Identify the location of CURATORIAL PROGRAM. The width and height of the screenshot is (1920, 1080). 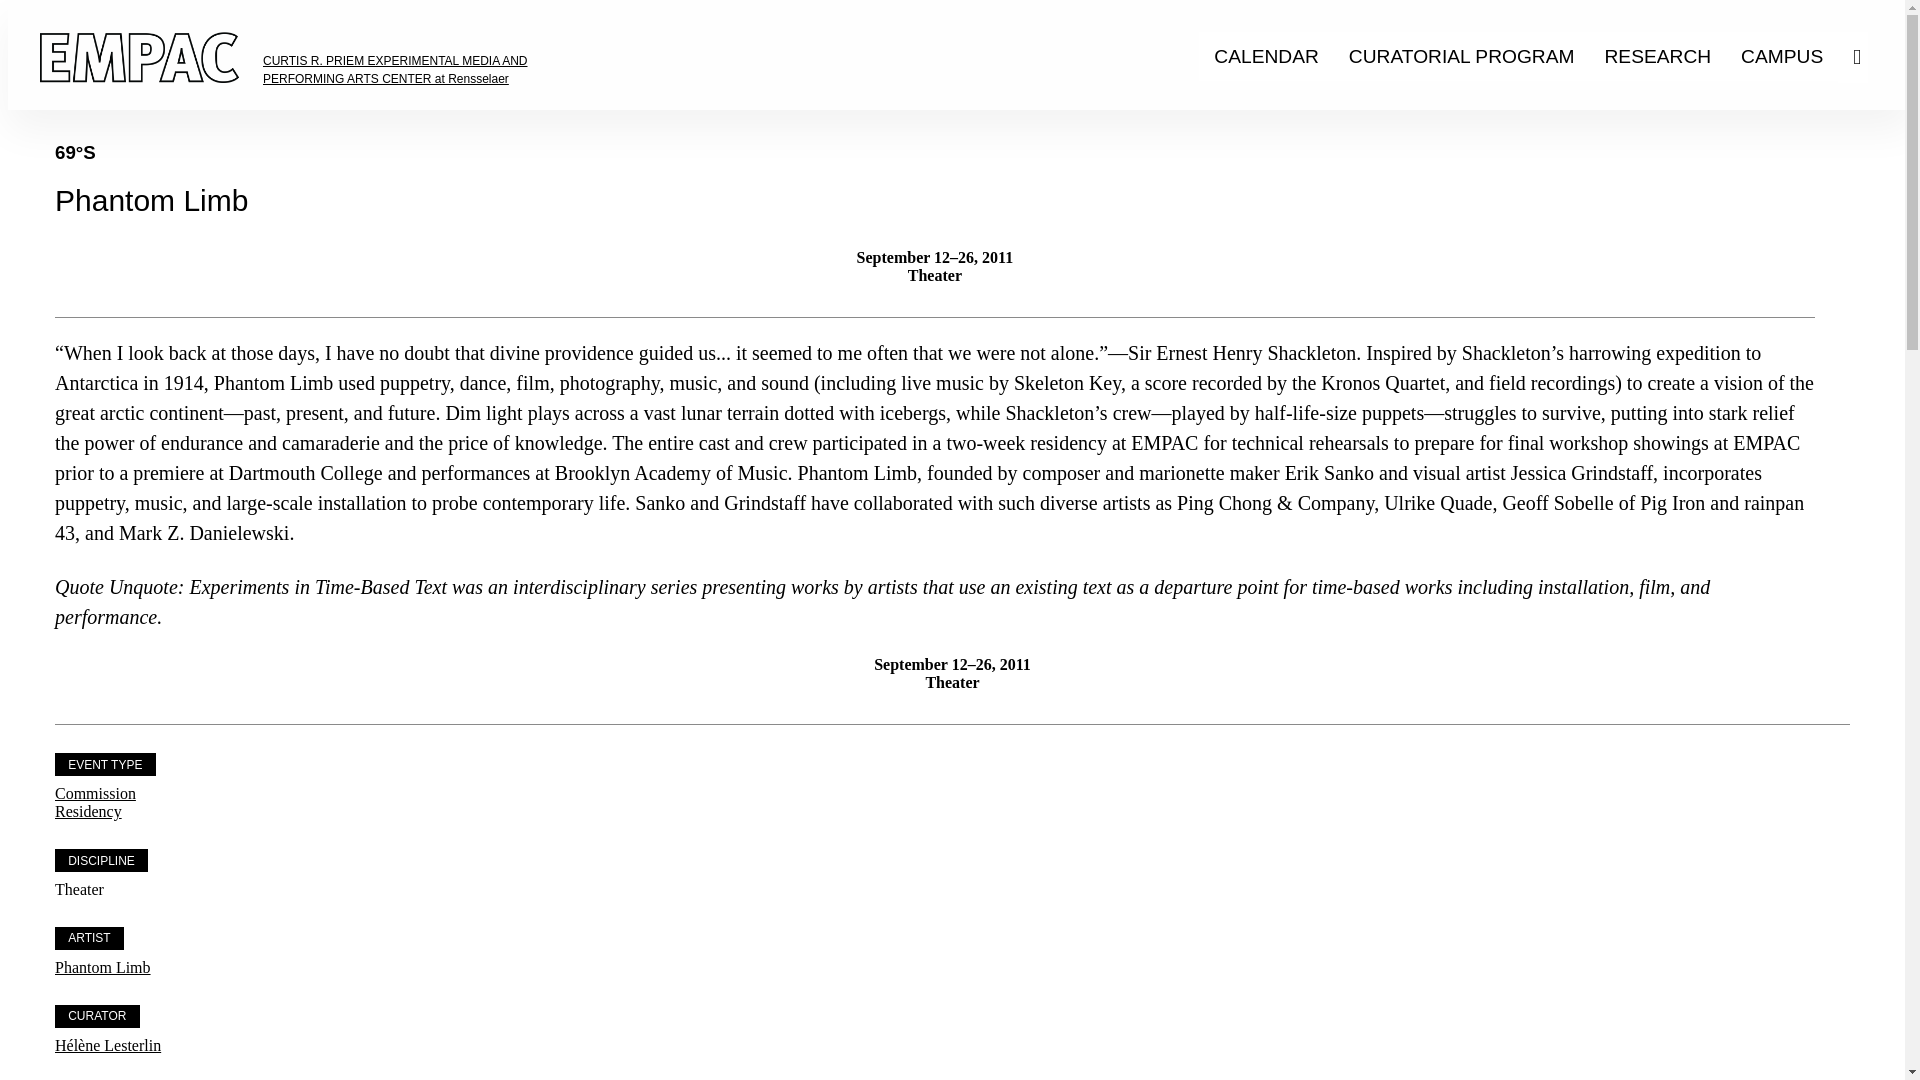
(1462, 56).